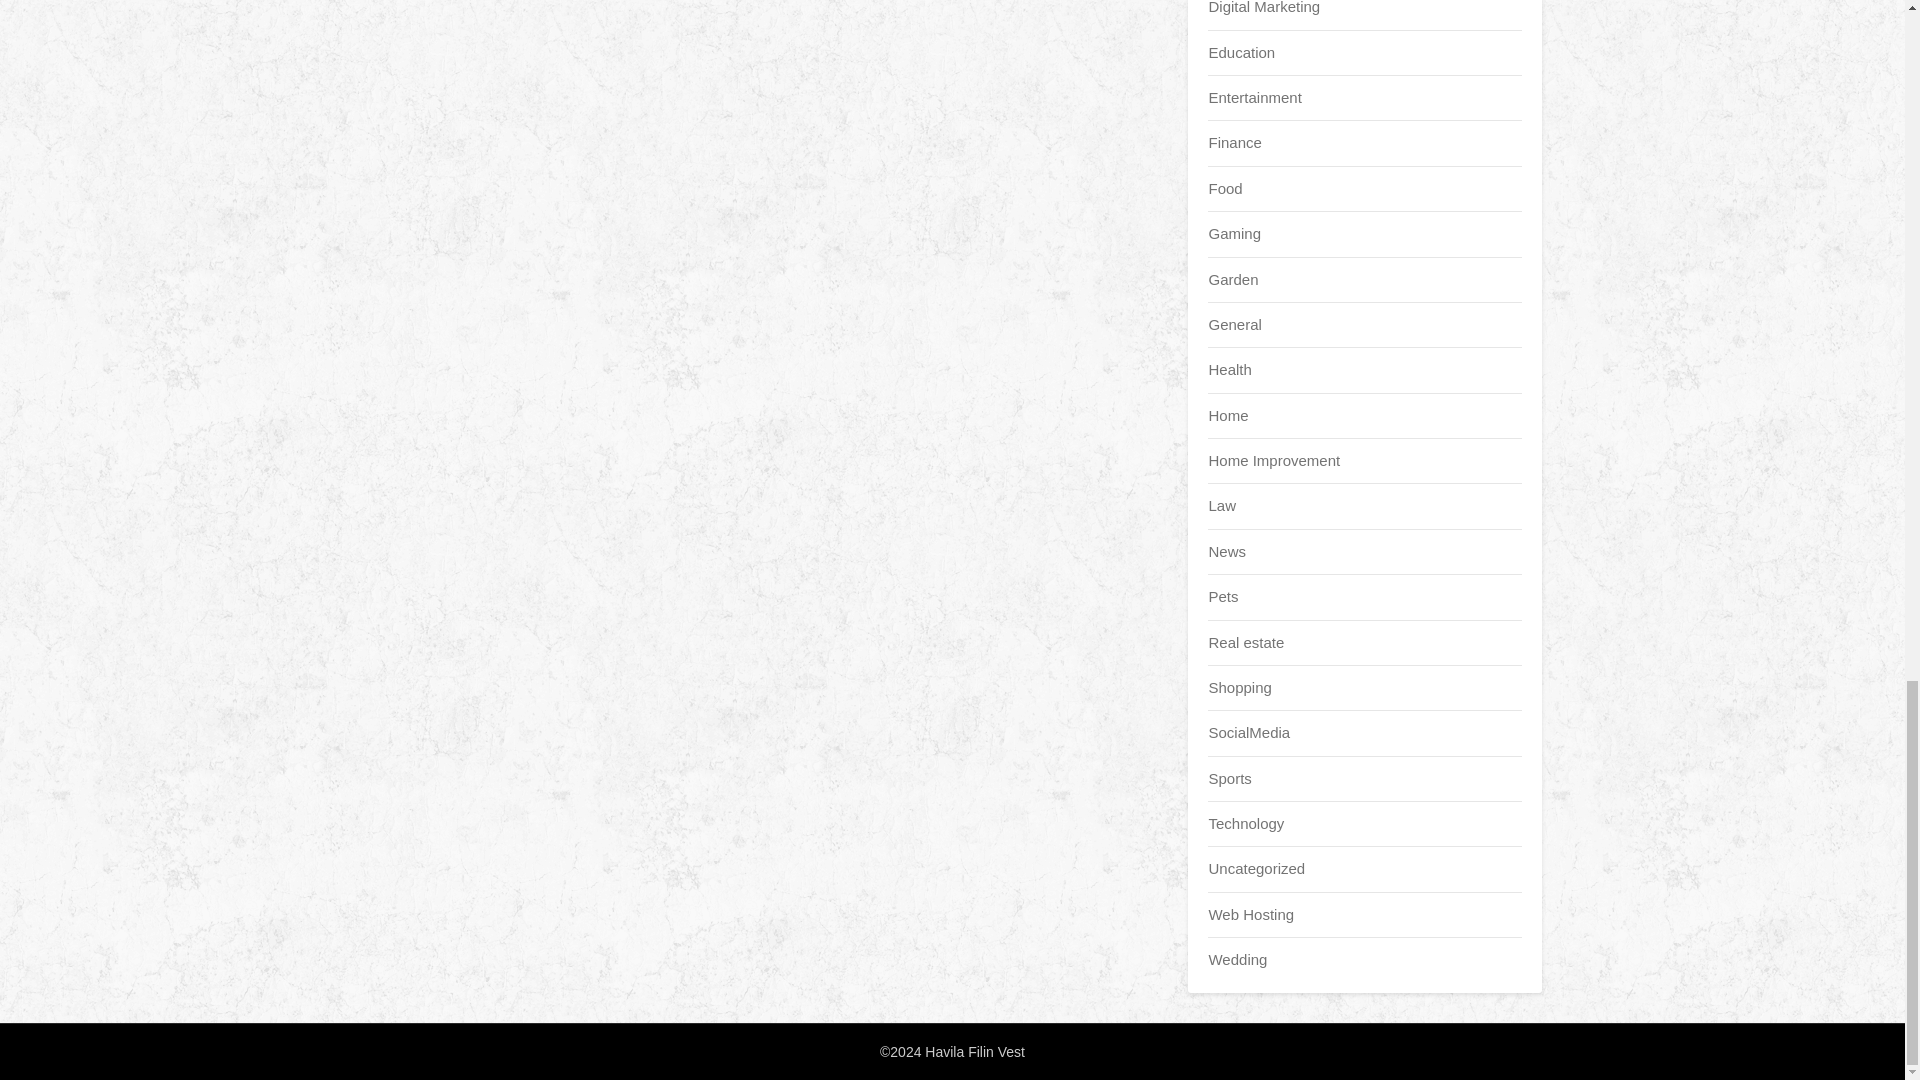 The image size is (1920, 1080). I want to click on Sports, so click(1229, 778).